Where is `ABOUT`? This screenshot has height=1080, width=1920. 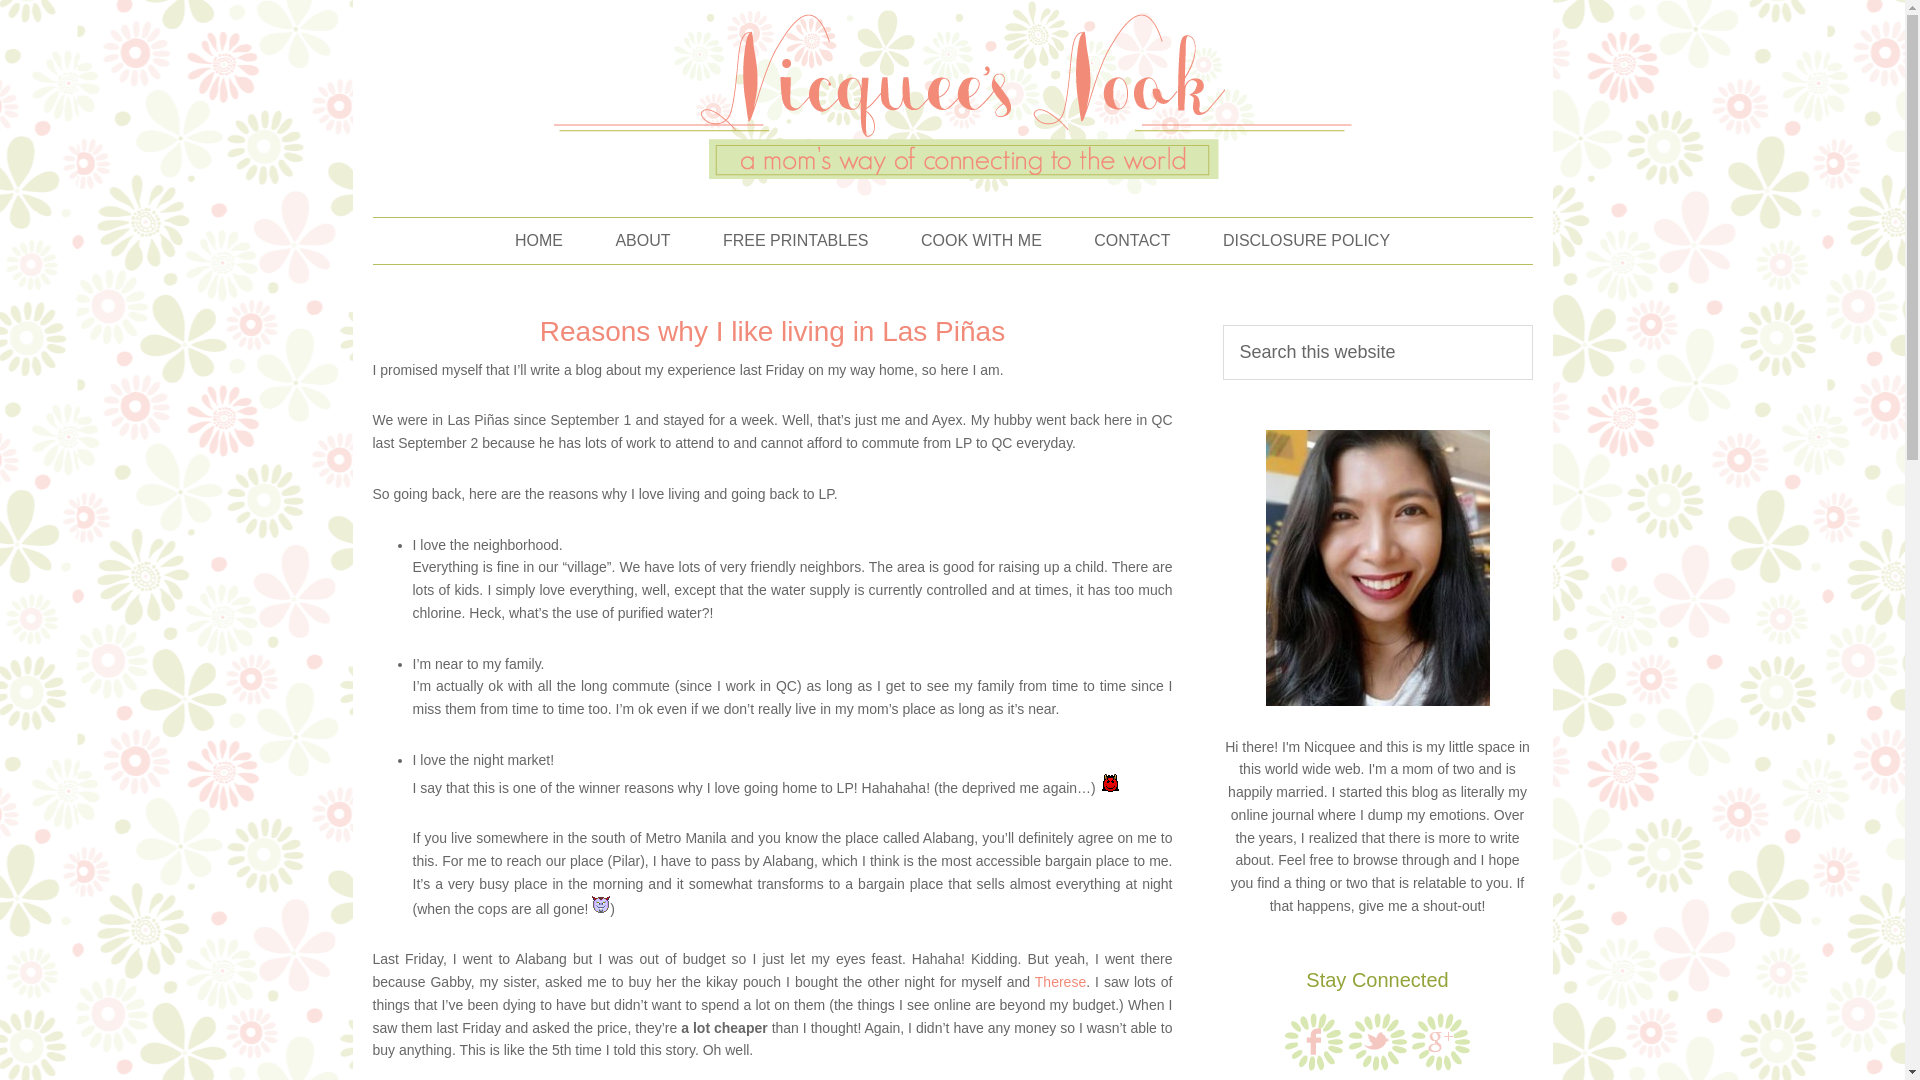 ABOUT is located at coordinates (642, 240).